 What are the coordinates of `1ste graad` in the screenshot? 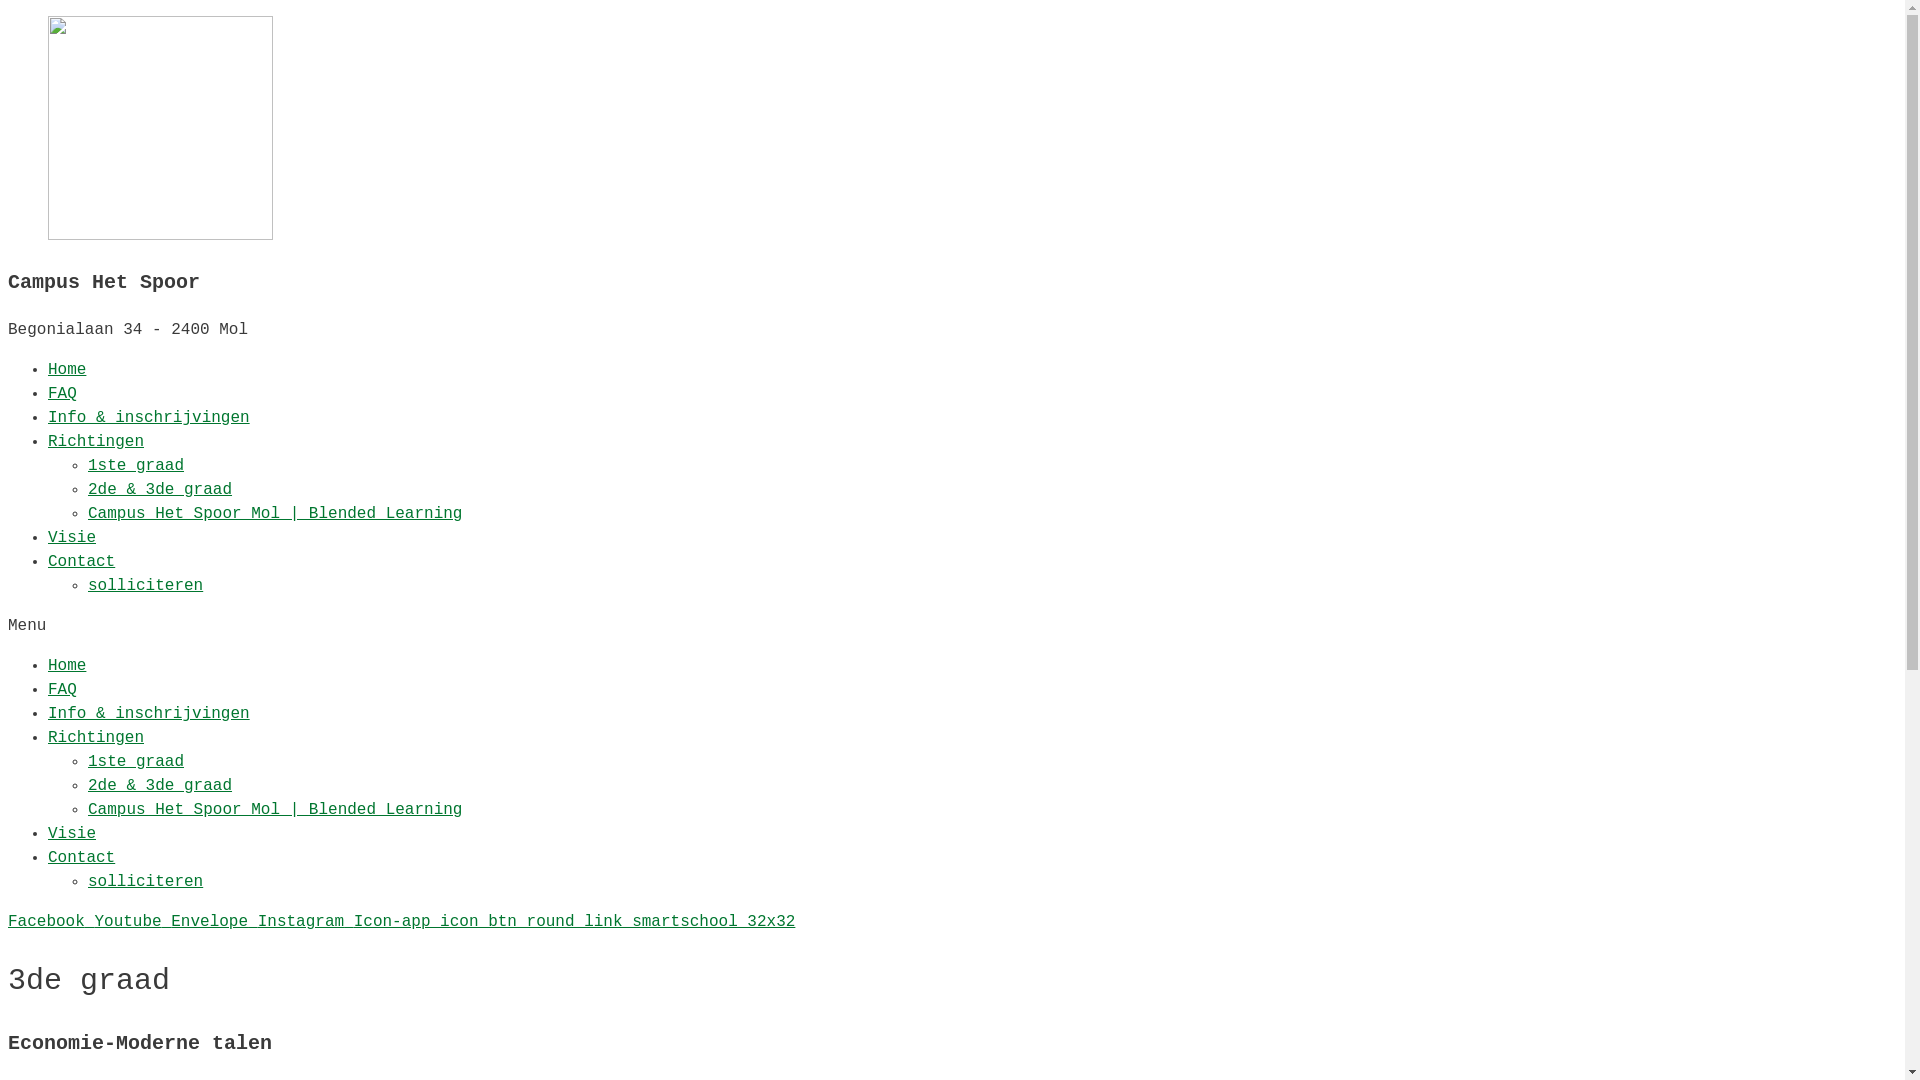 It's located at (136, 762).